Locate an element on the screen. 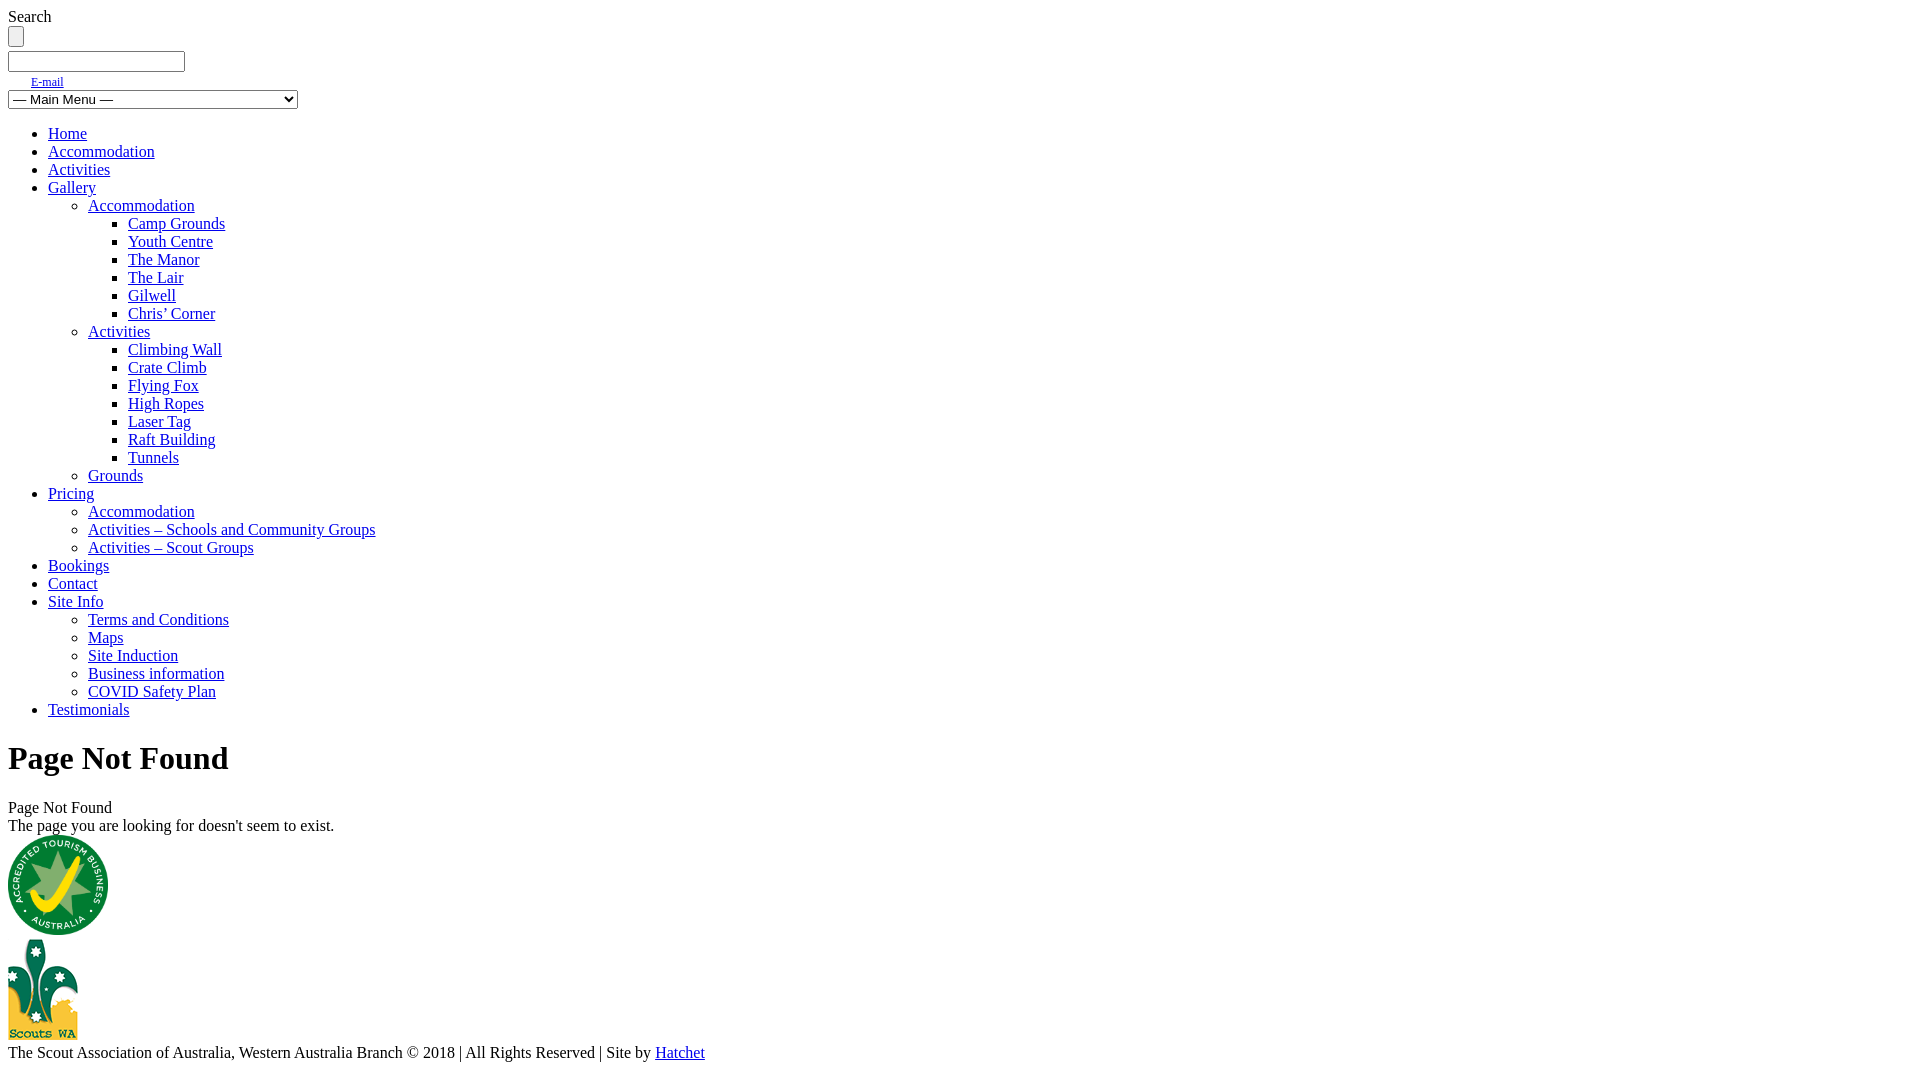 The width and height of the screenshot is (1920, 1080). Business information is located at coordinates (156, 674).